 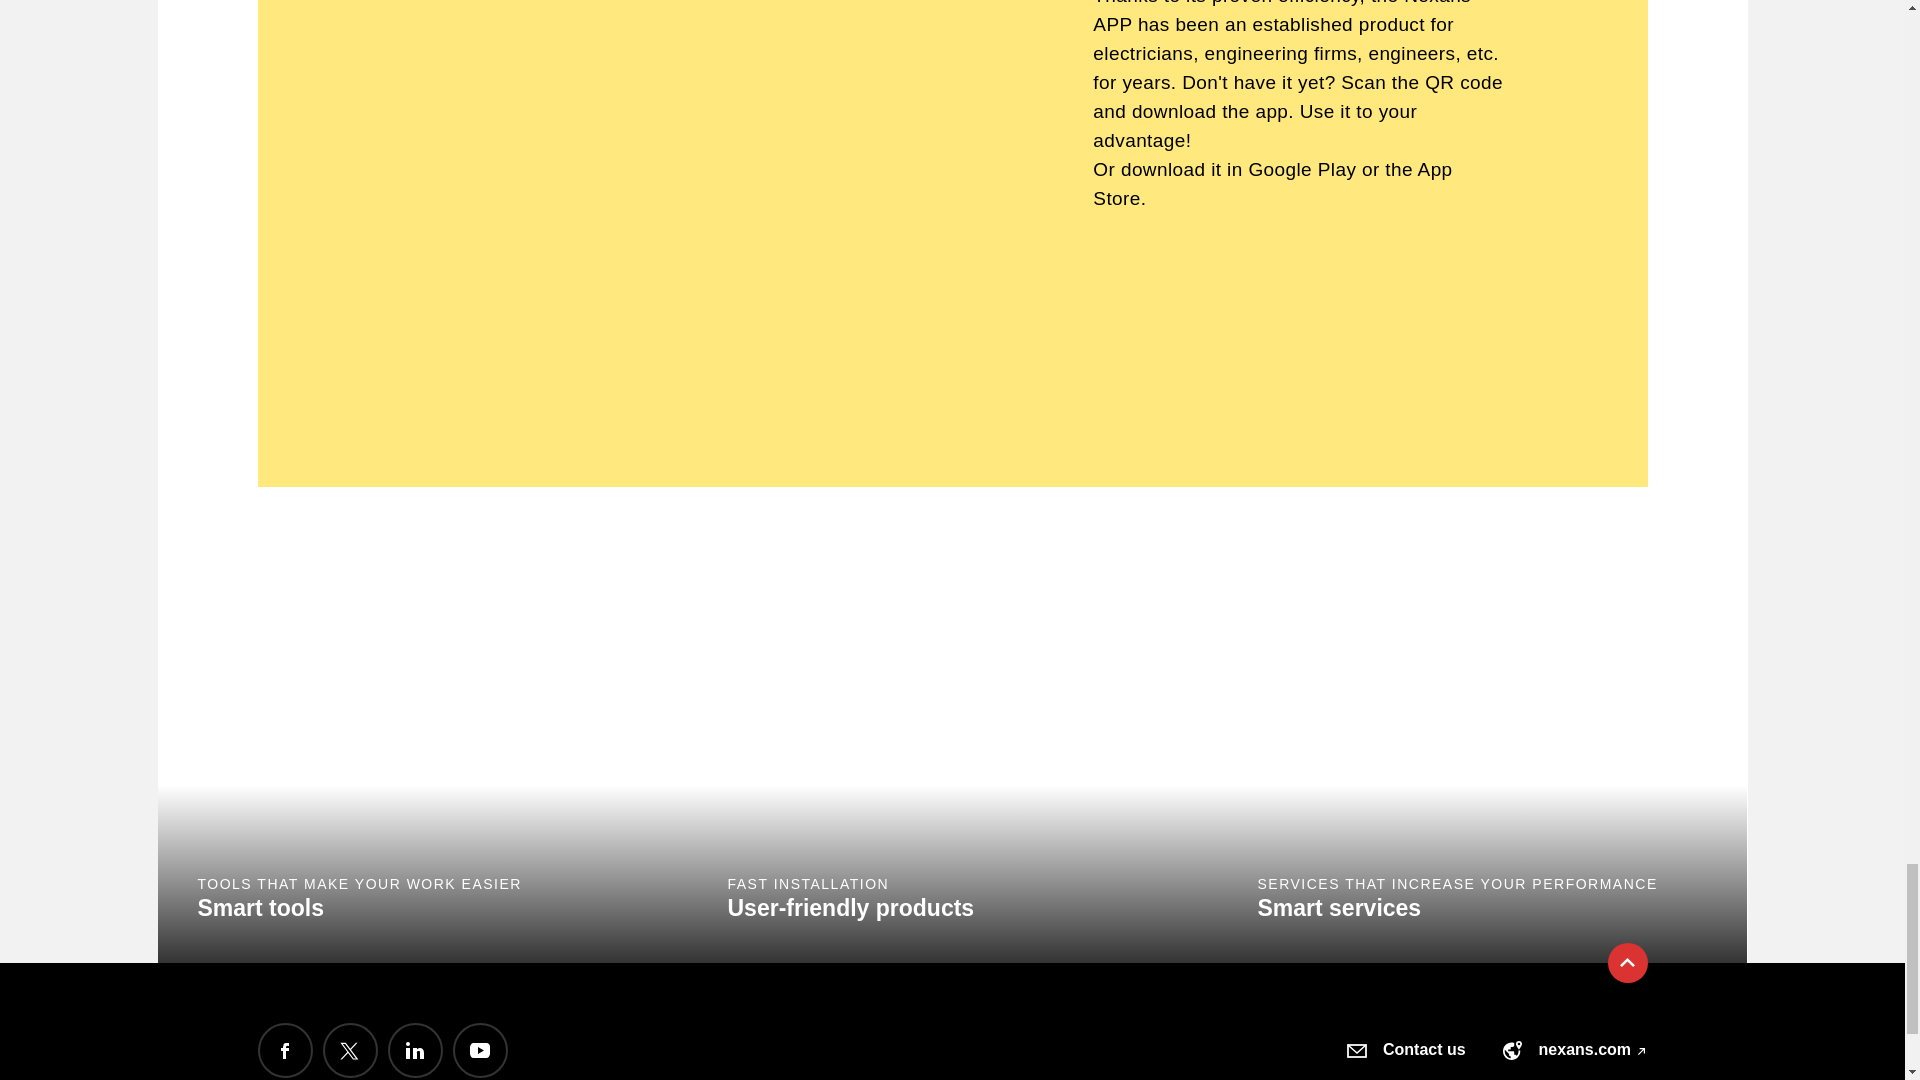 I want to click on www.nexans.com, so click(x=1512, y=1050).